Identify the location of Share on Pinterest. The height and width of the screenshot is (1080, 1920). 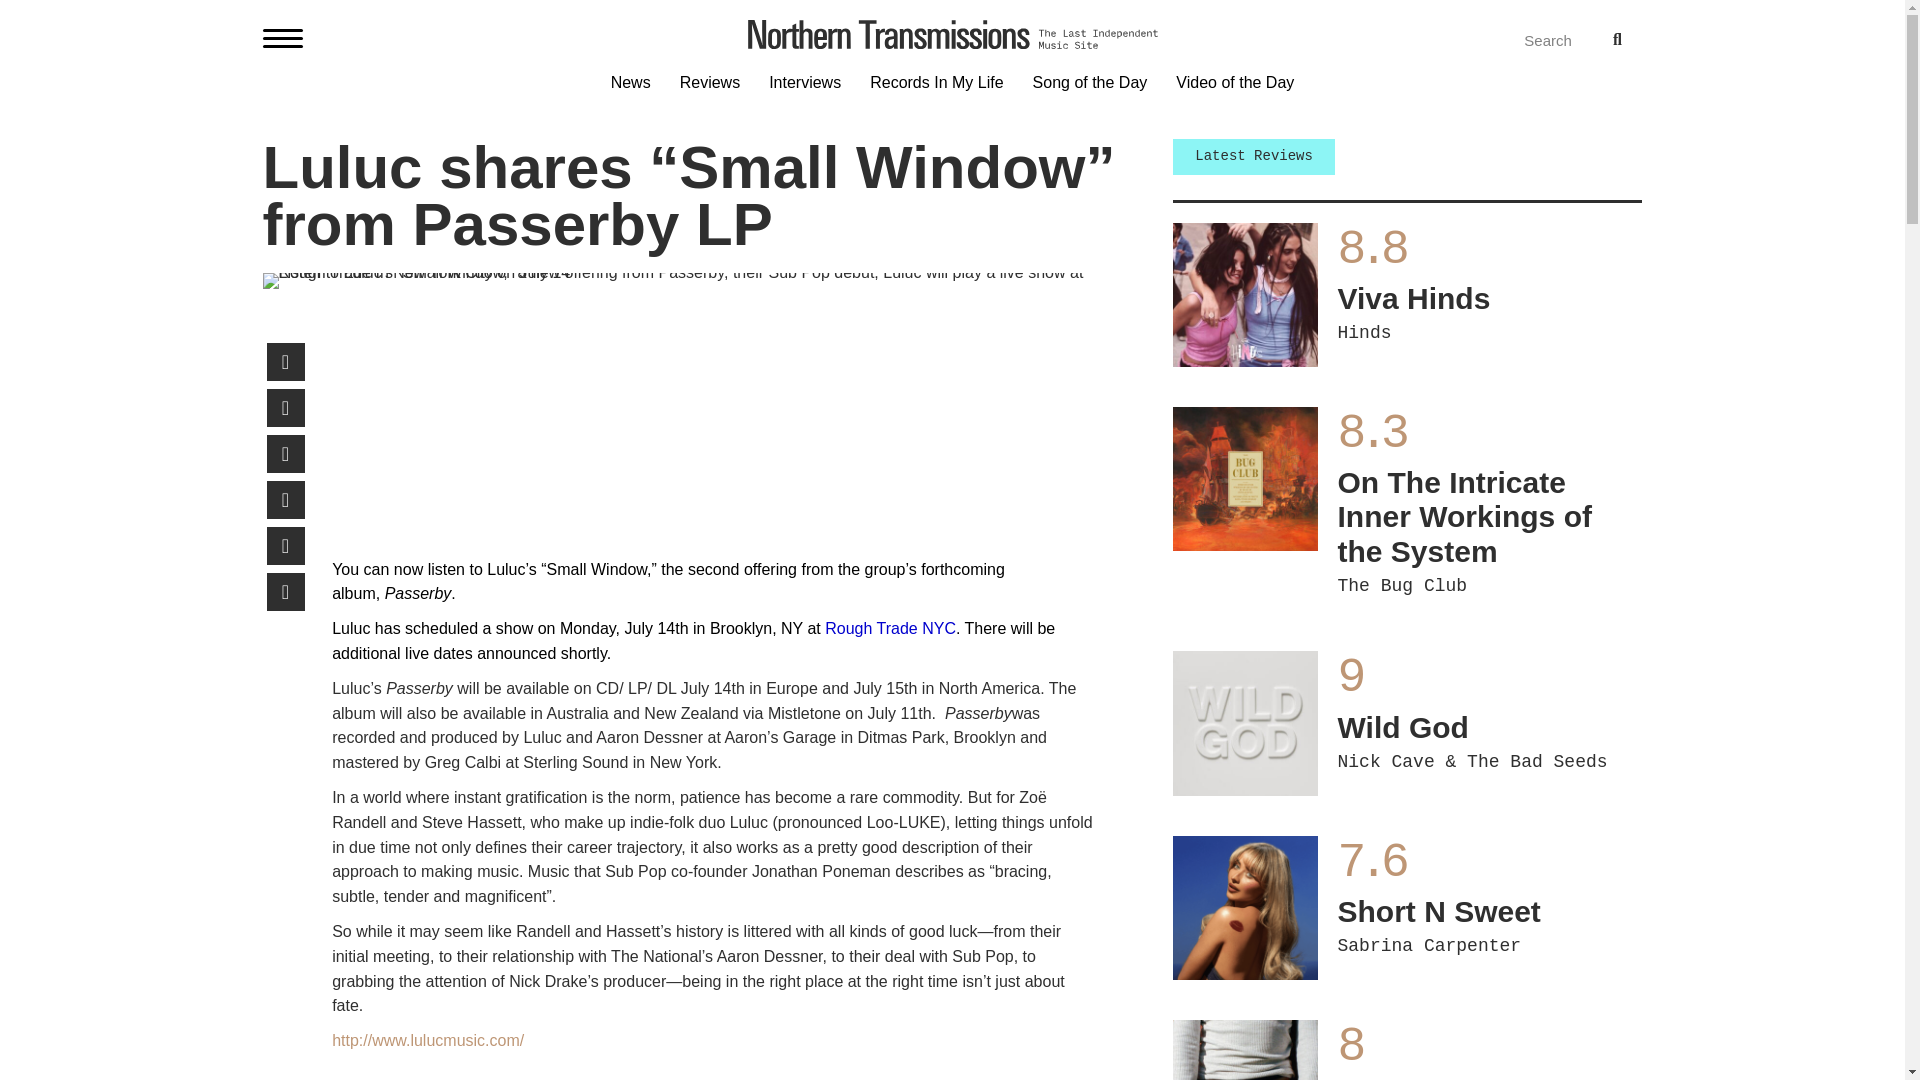
(1514, 40).